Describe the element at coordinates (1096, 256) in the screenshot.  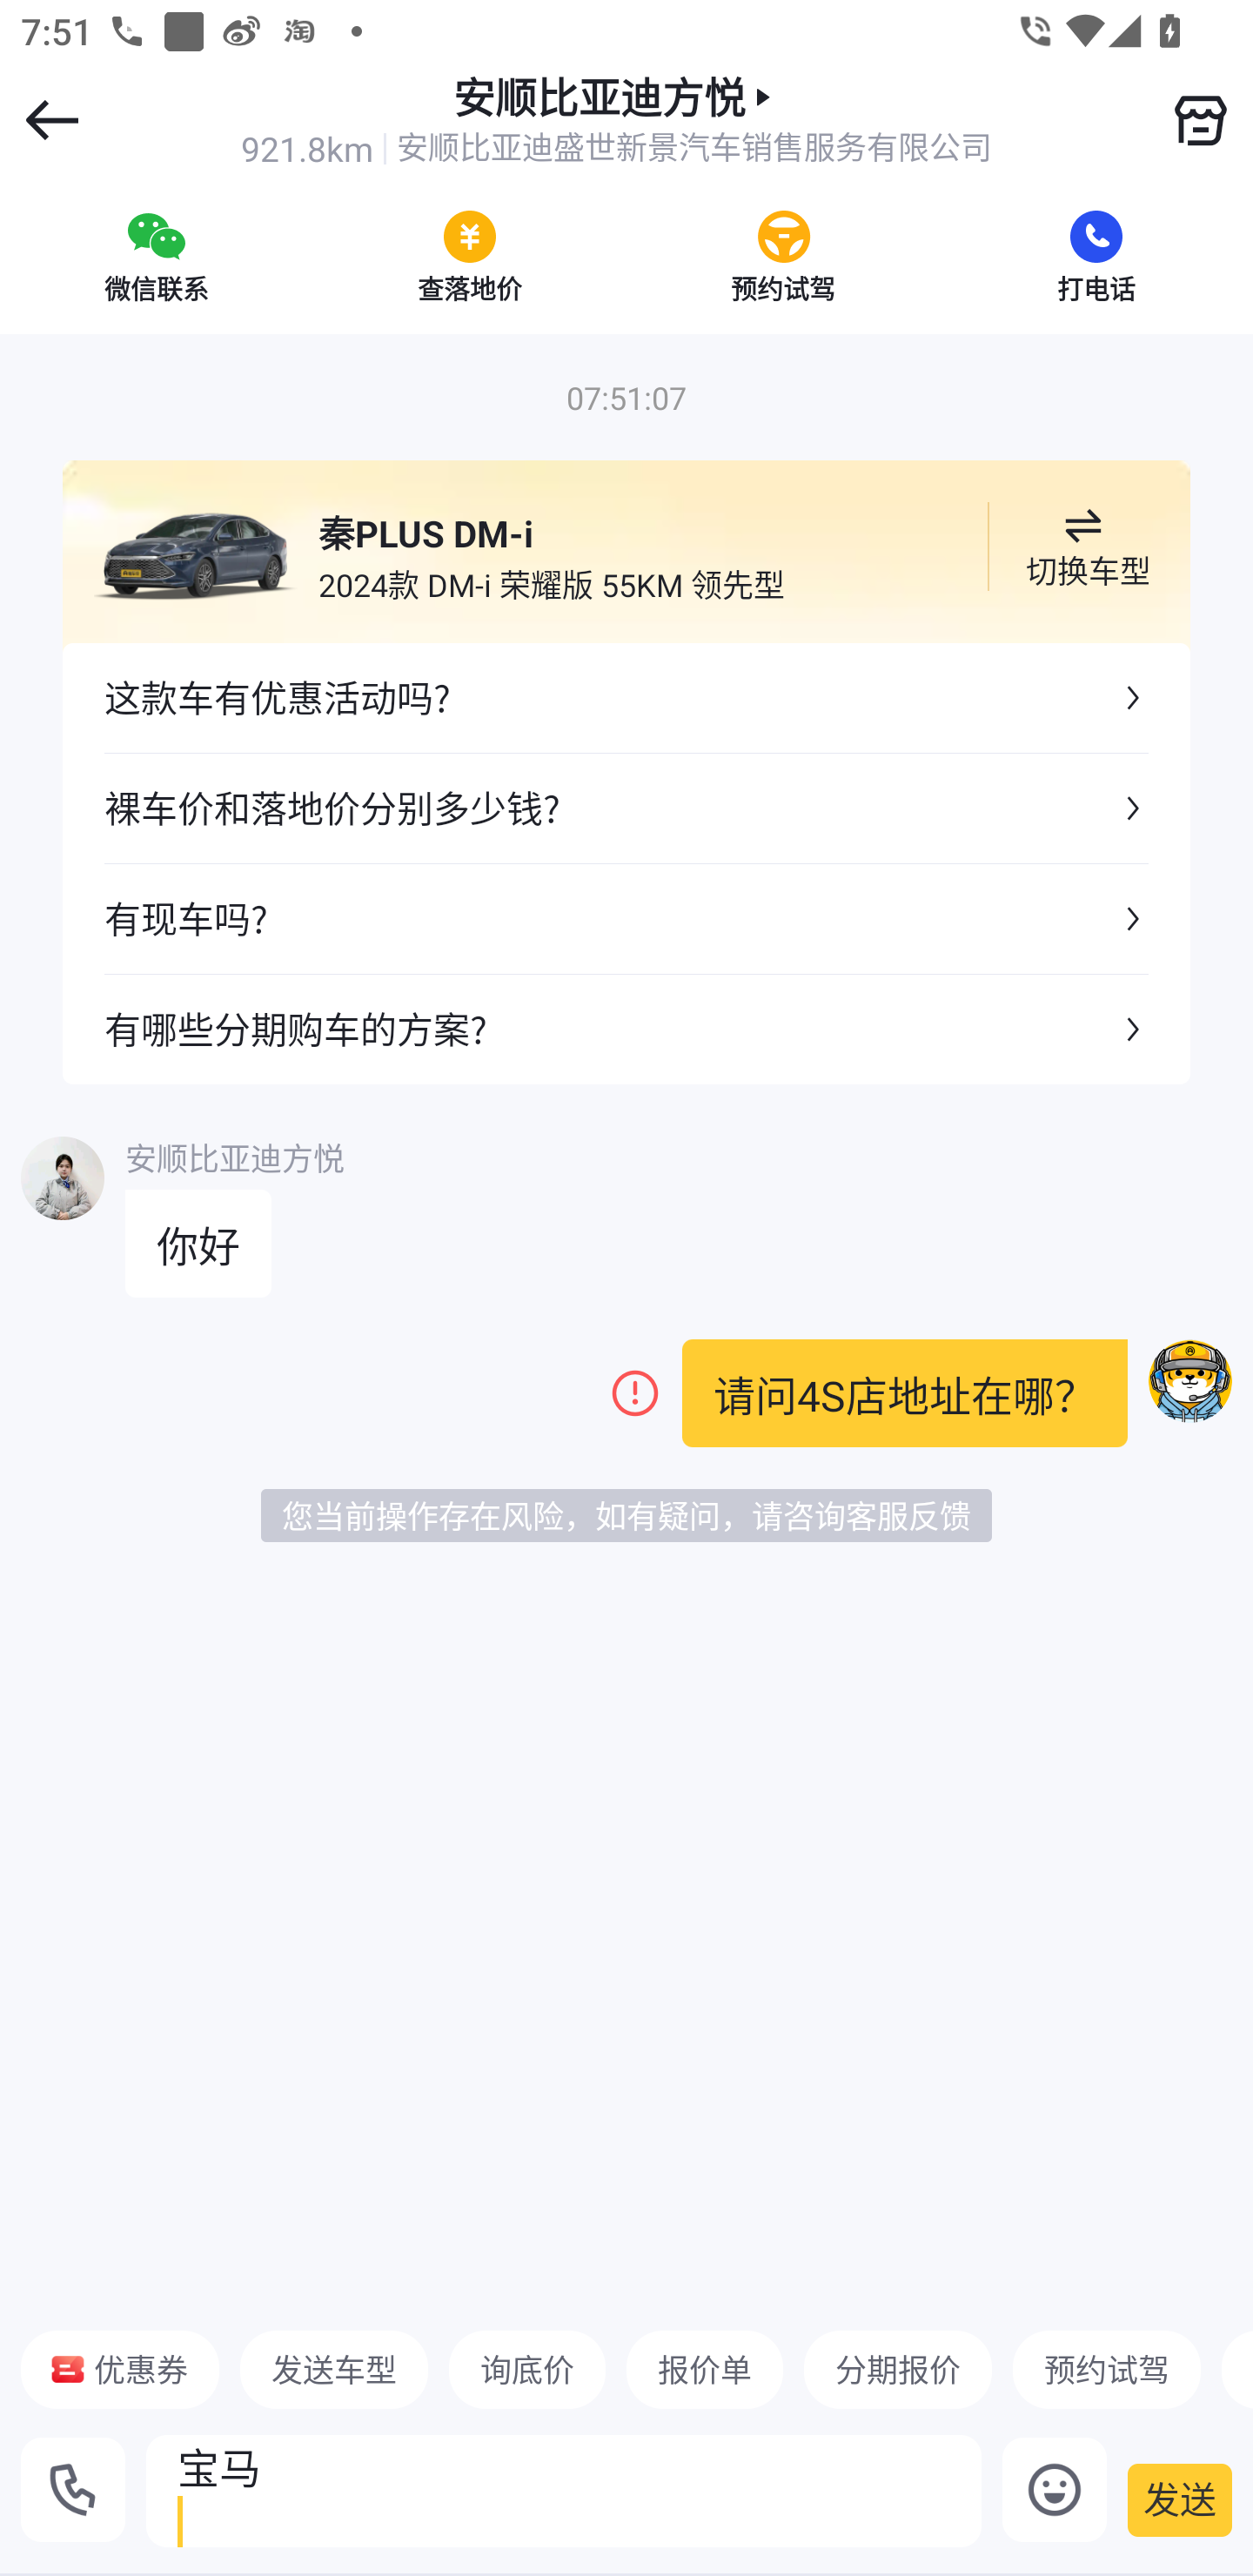
I see `打电话` at that location.